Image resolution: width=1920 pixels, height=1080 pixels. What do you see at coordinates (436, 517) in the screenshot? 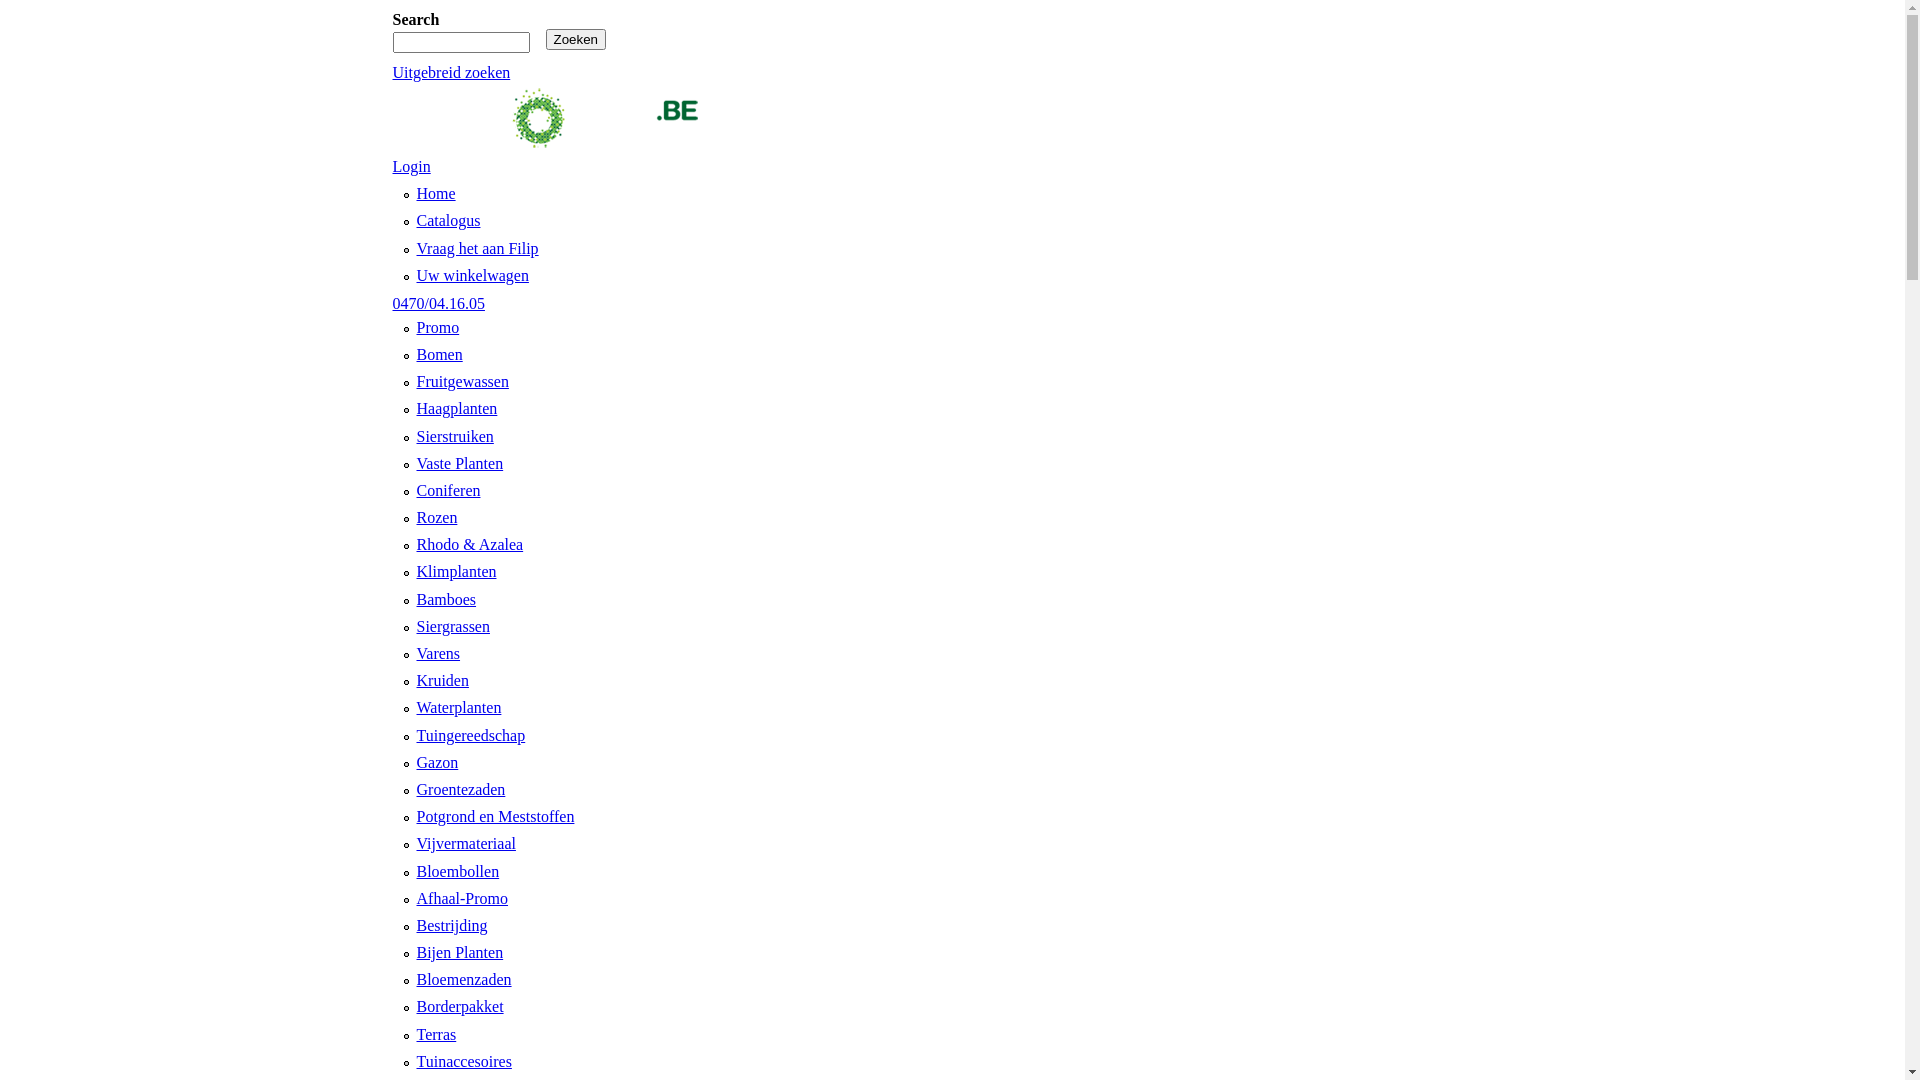
I see `Rozen` at bounding box center [436, 517].